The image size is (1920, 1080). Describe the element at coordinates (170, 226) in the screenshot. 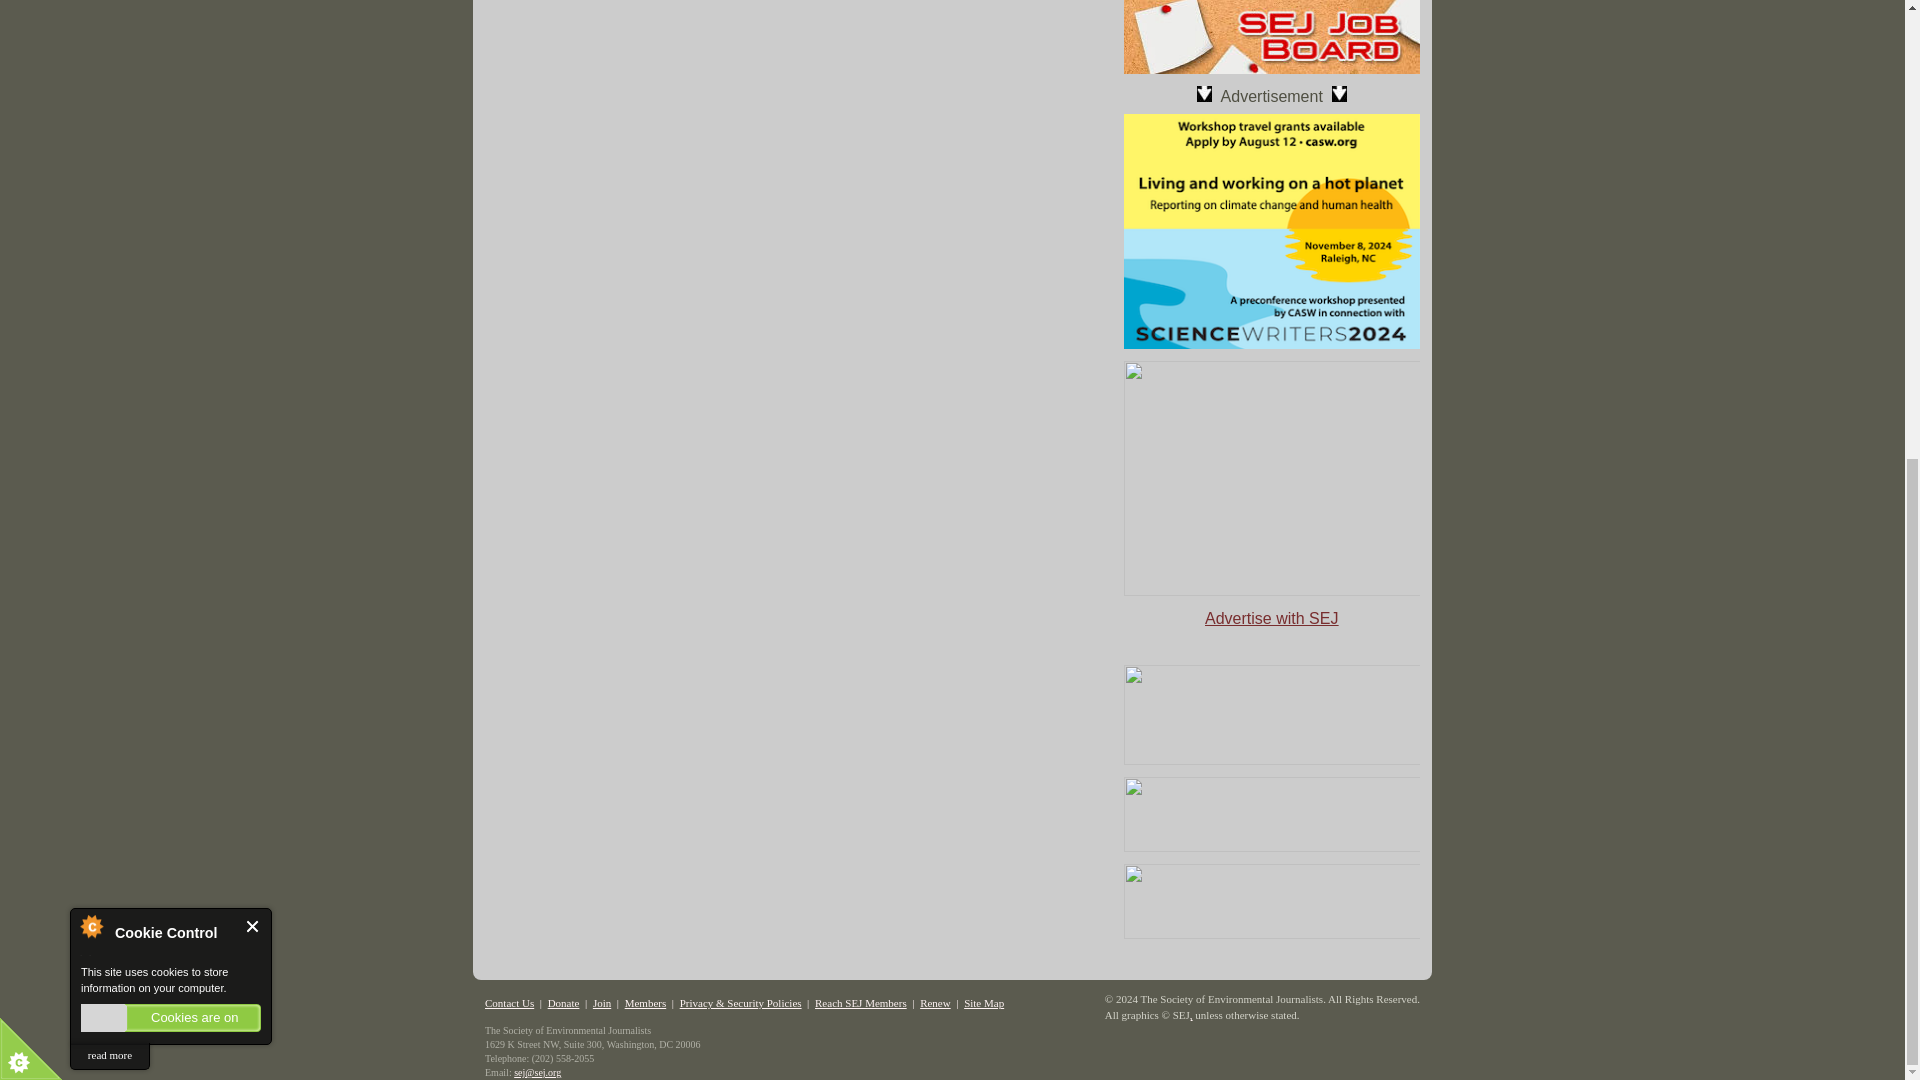

I see `Cookies are on` at that location.